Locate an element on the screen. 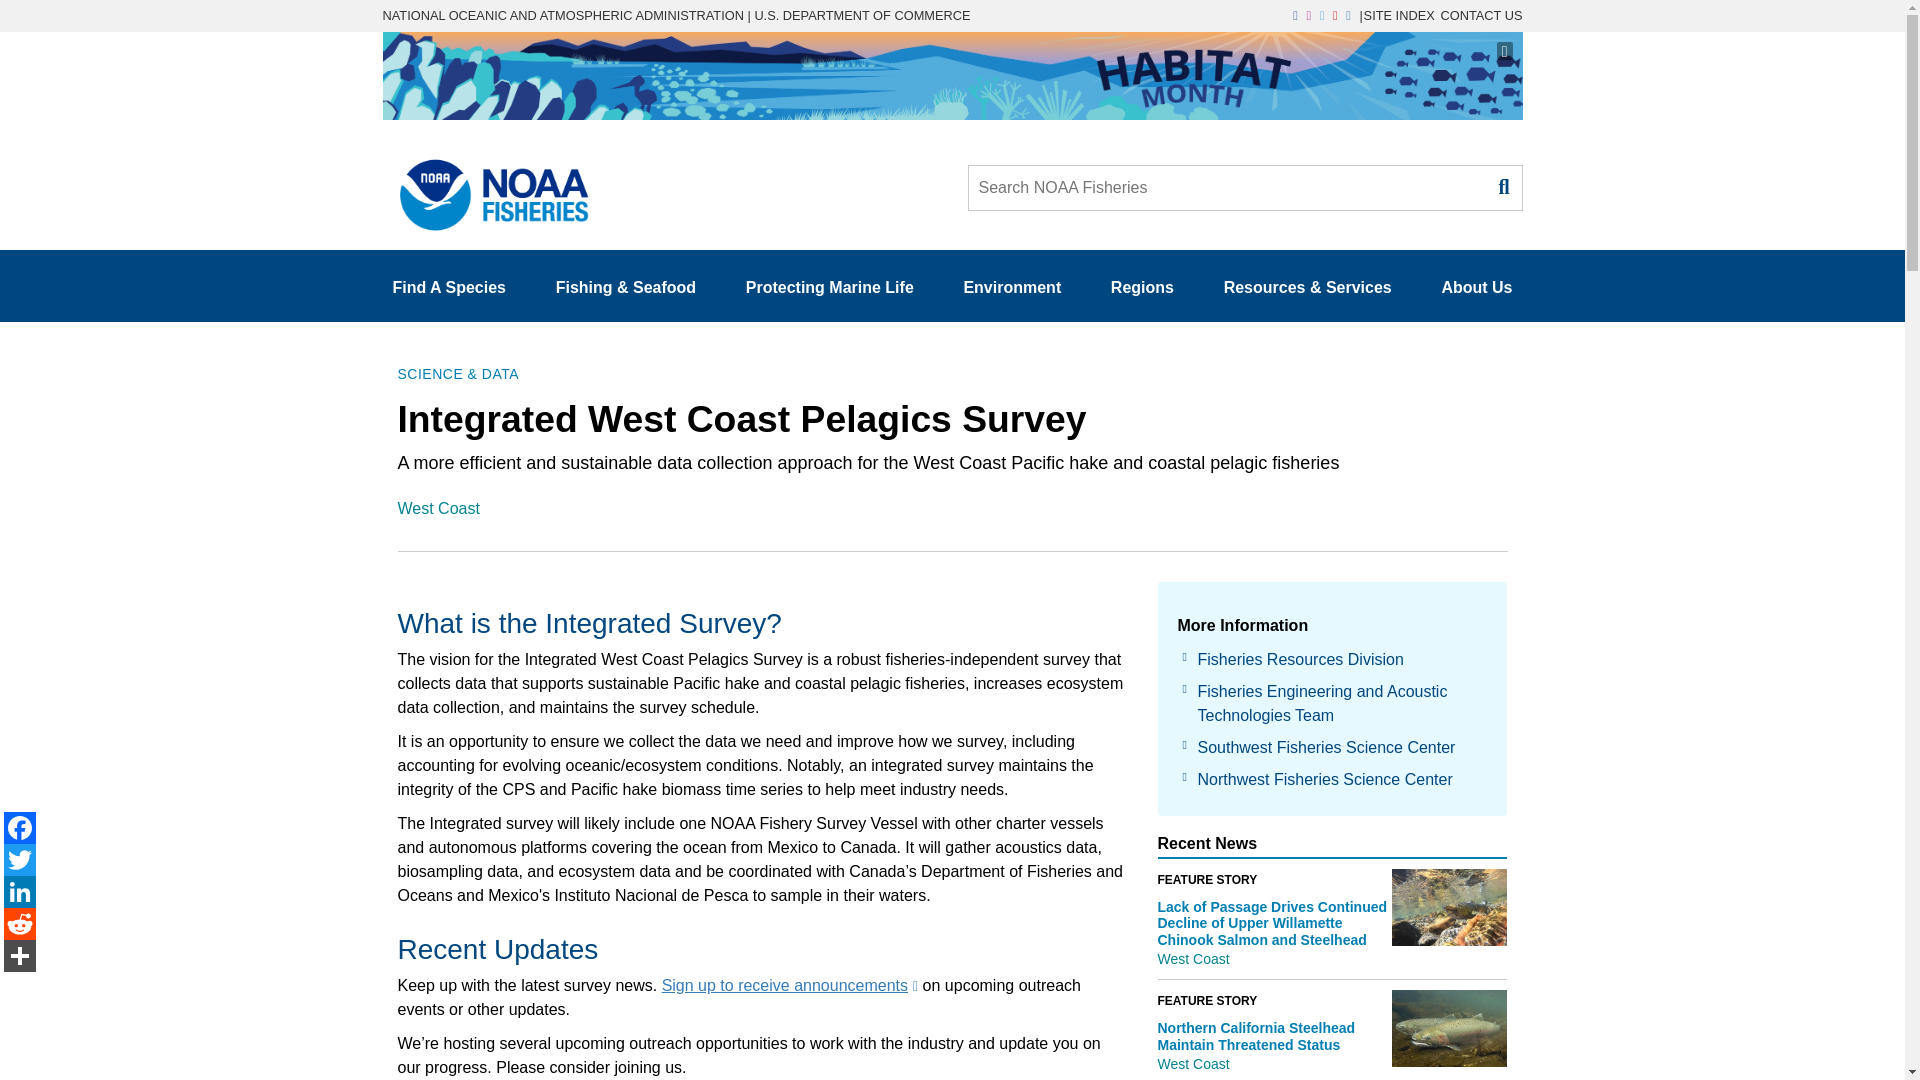  SITE INDEX is located at coordinates (1398, 14).